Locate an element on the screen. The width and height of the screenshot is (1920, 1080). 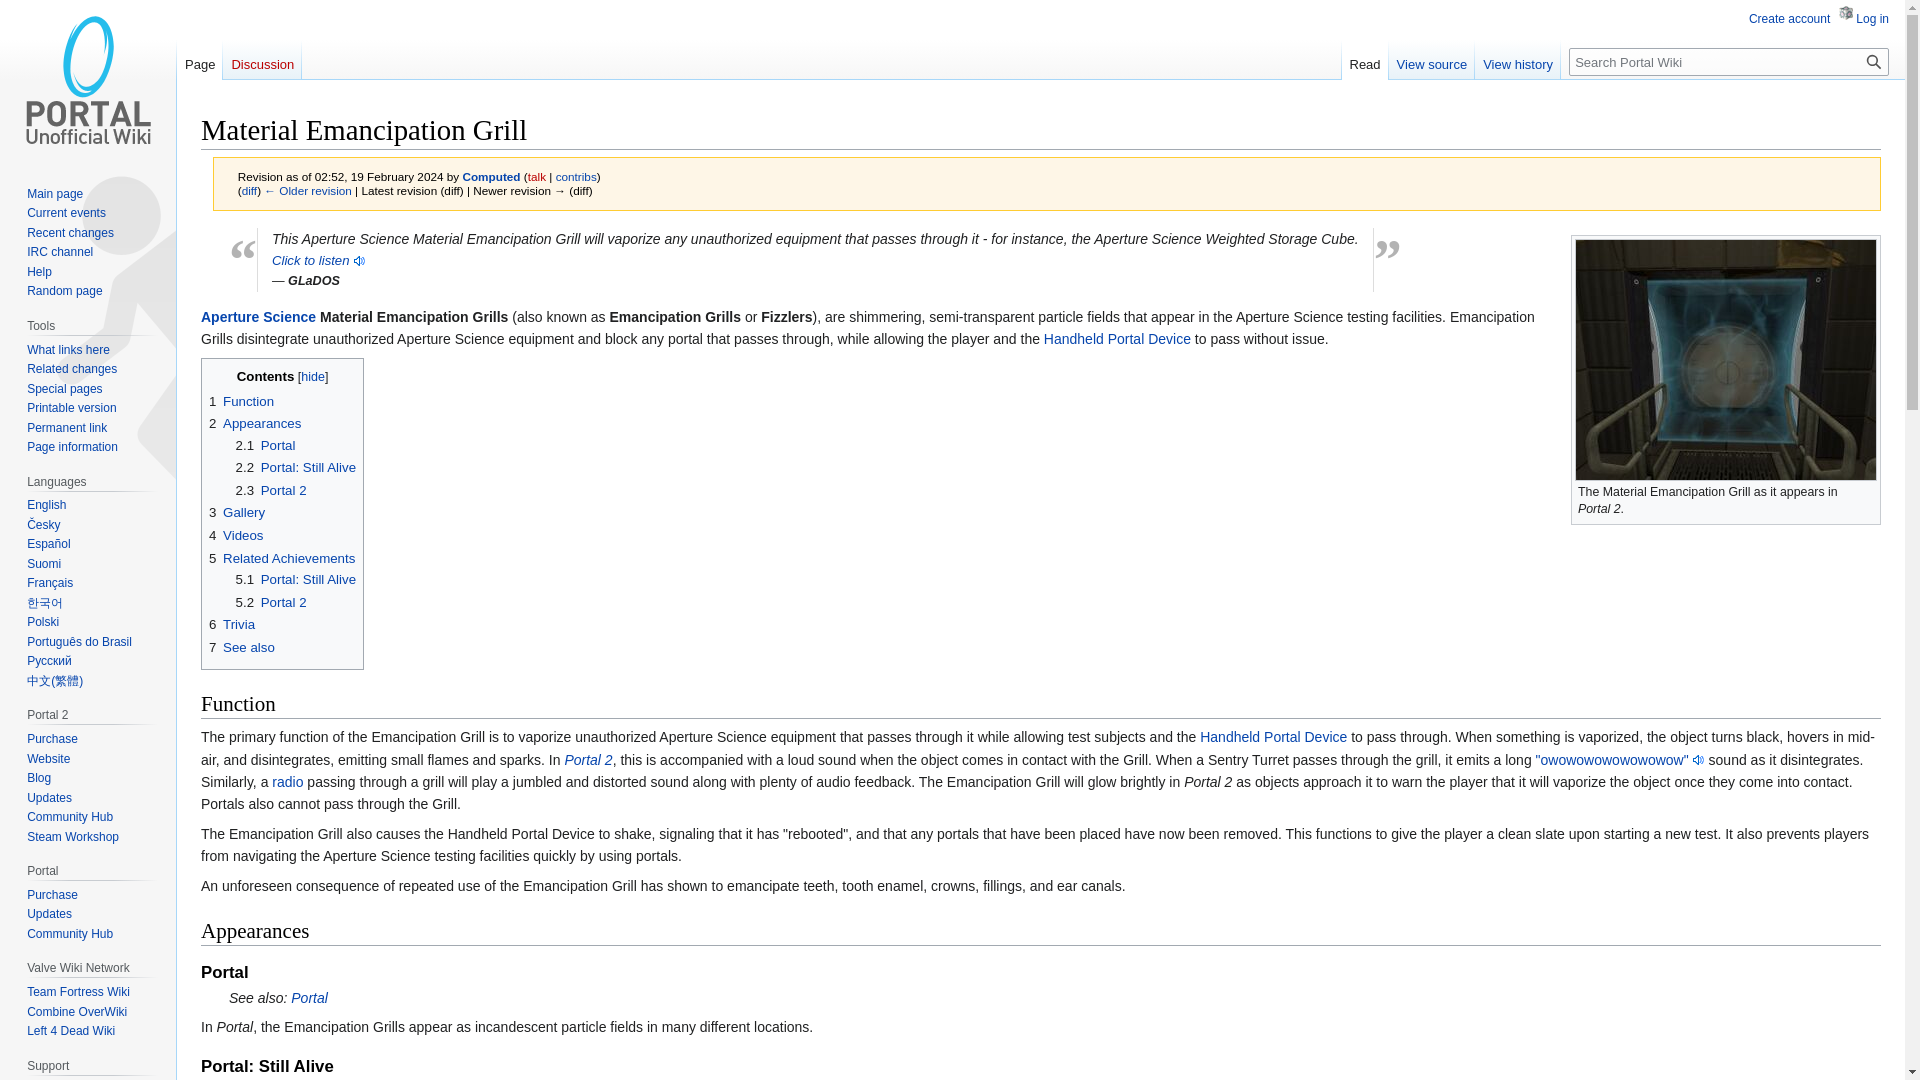
Go is located at coordinates (1874, 61).